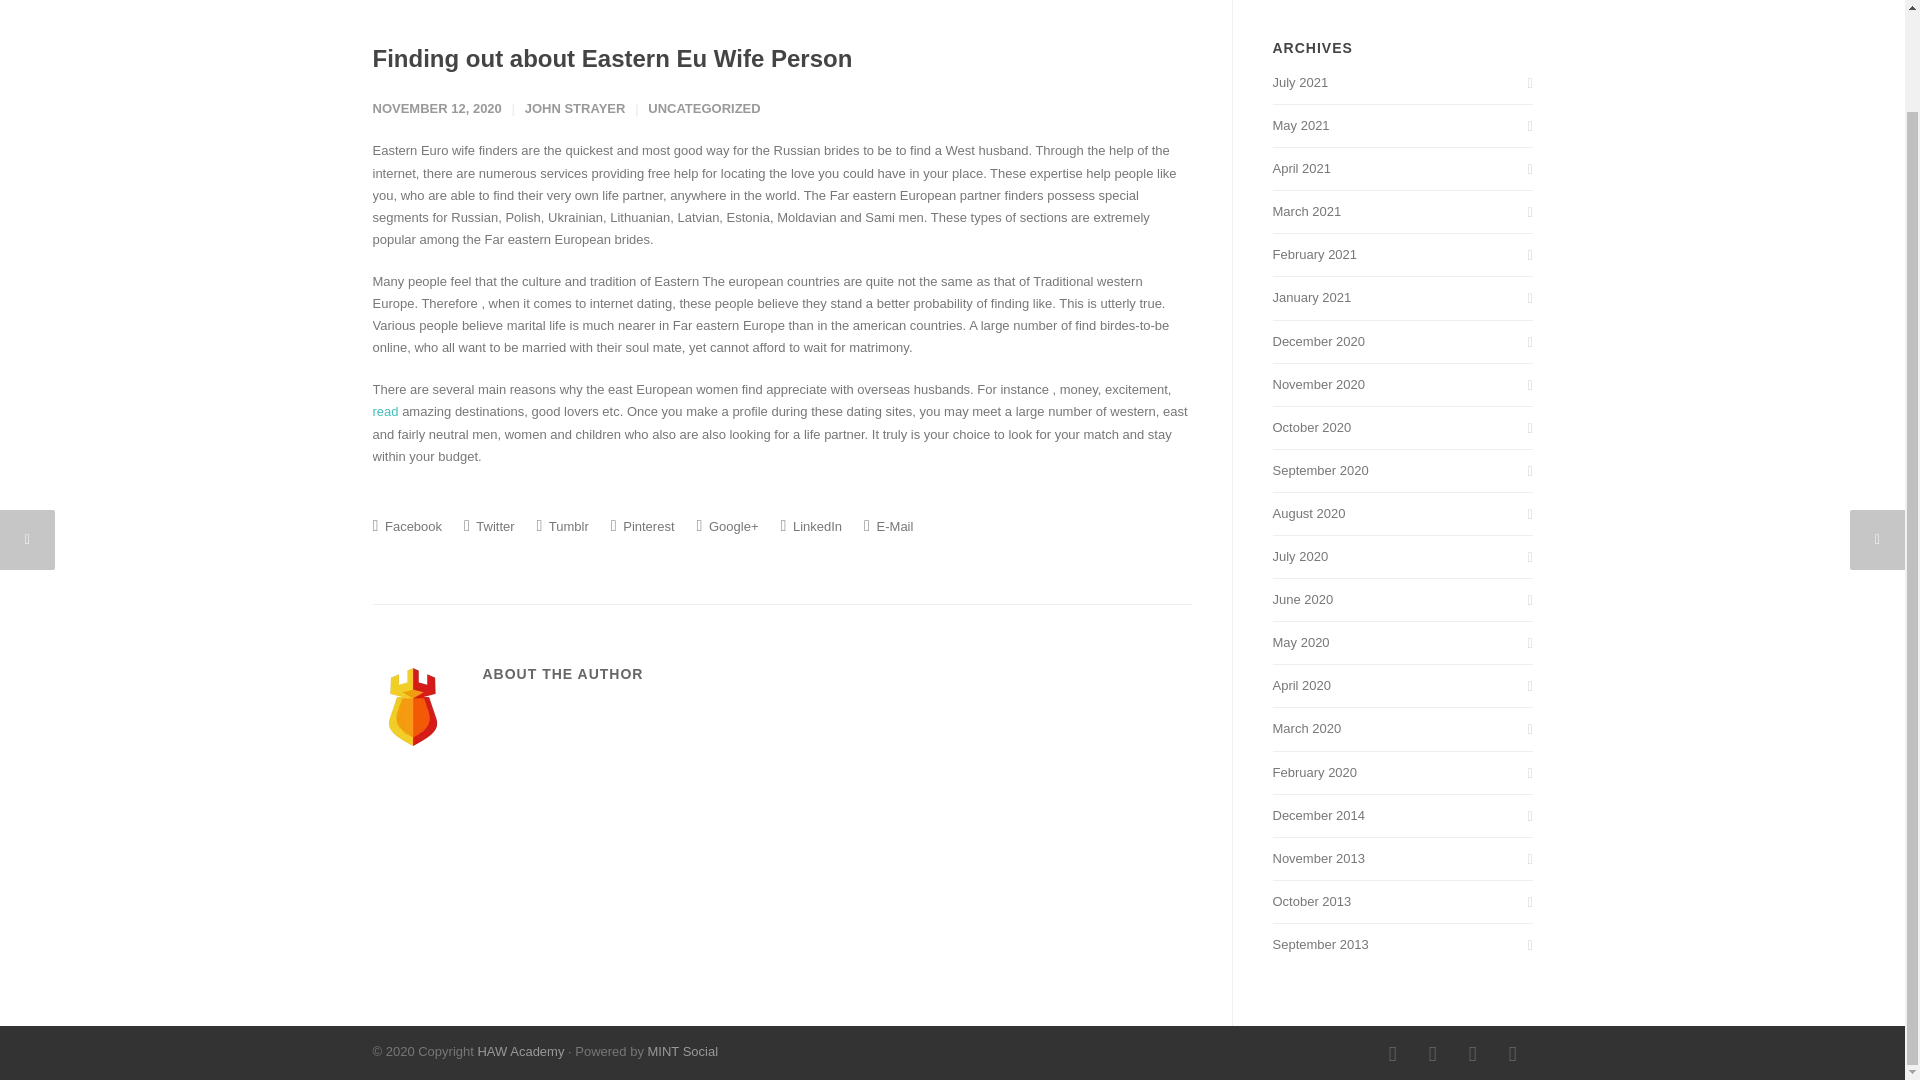 The image size is (1920, 1080). What do you see at coordinates (1402, 427) in the screenshot?
I see `October 2020` at bounding box center [1402, 427].